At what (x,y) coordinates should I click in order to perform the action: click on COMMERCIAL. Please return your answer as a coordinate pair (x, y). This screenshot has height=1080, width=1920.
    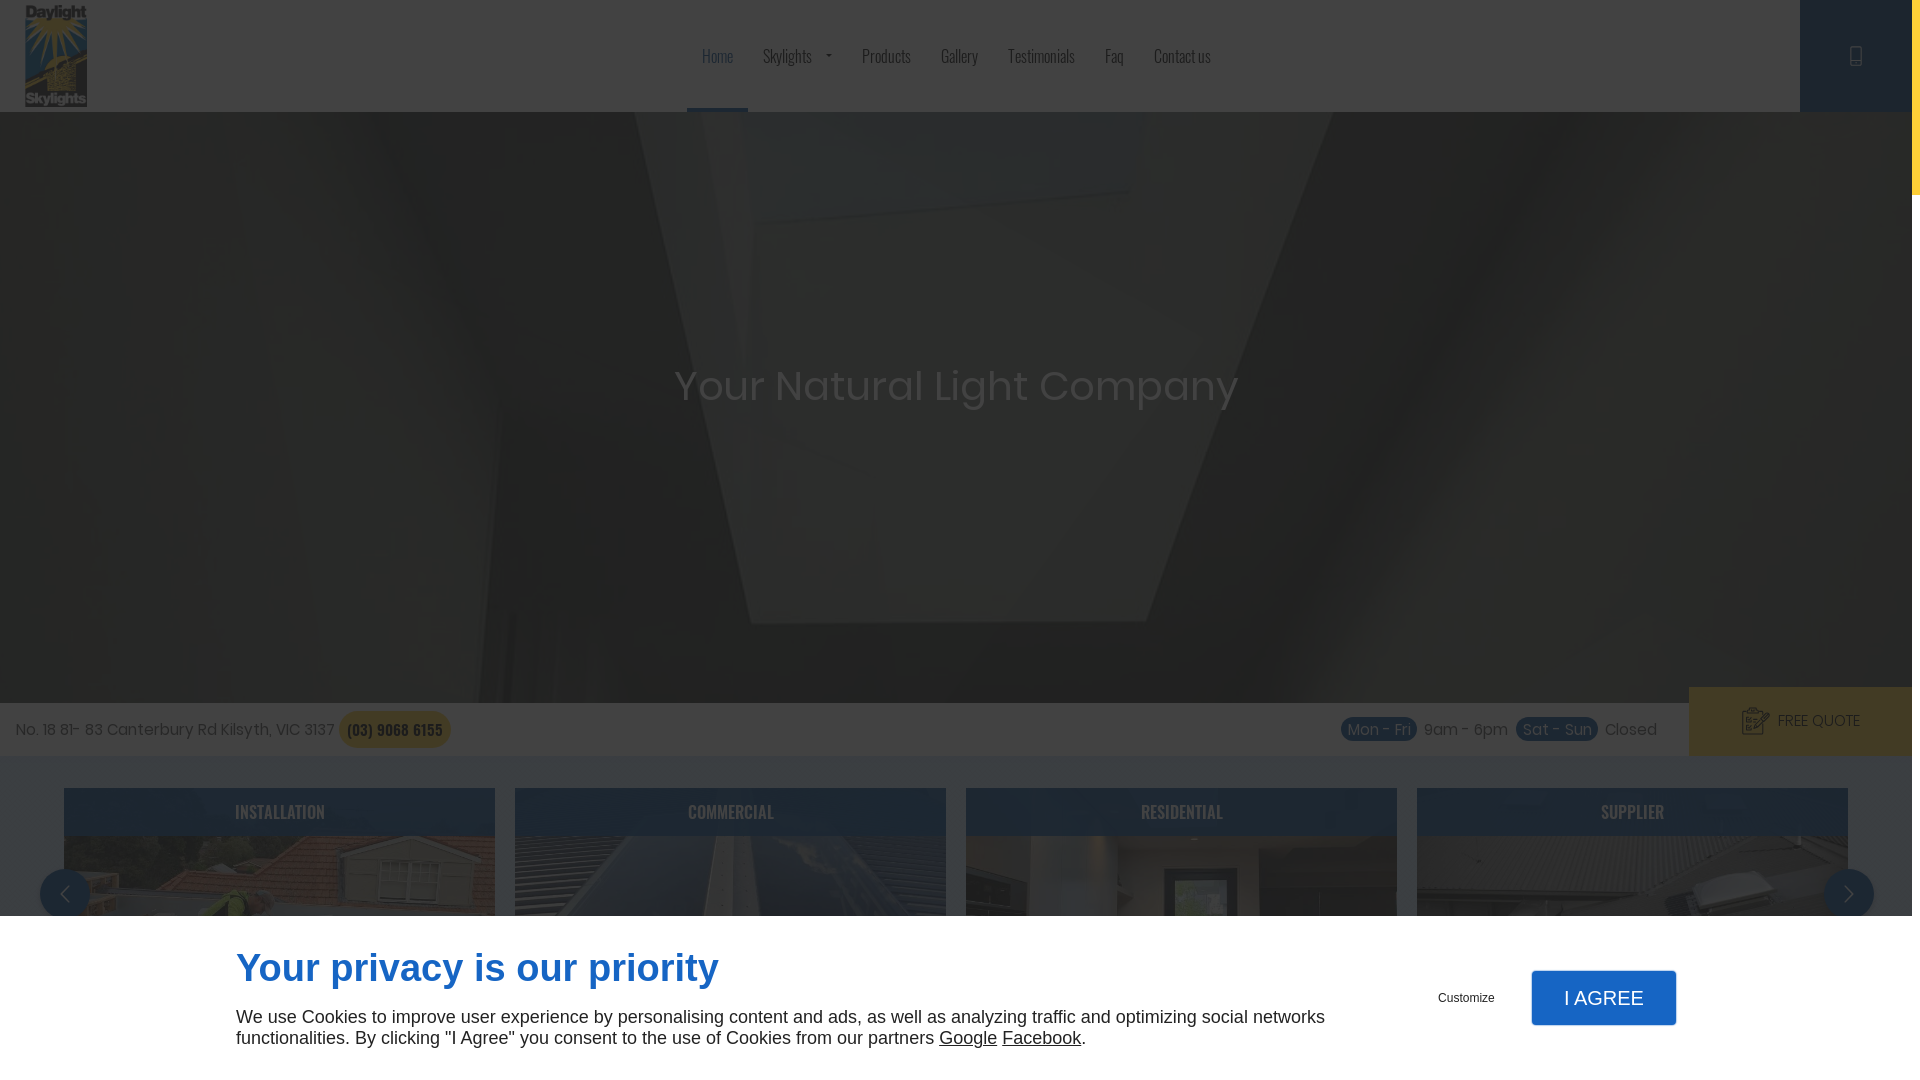
    Looking at the image, I should click on (732, 900).